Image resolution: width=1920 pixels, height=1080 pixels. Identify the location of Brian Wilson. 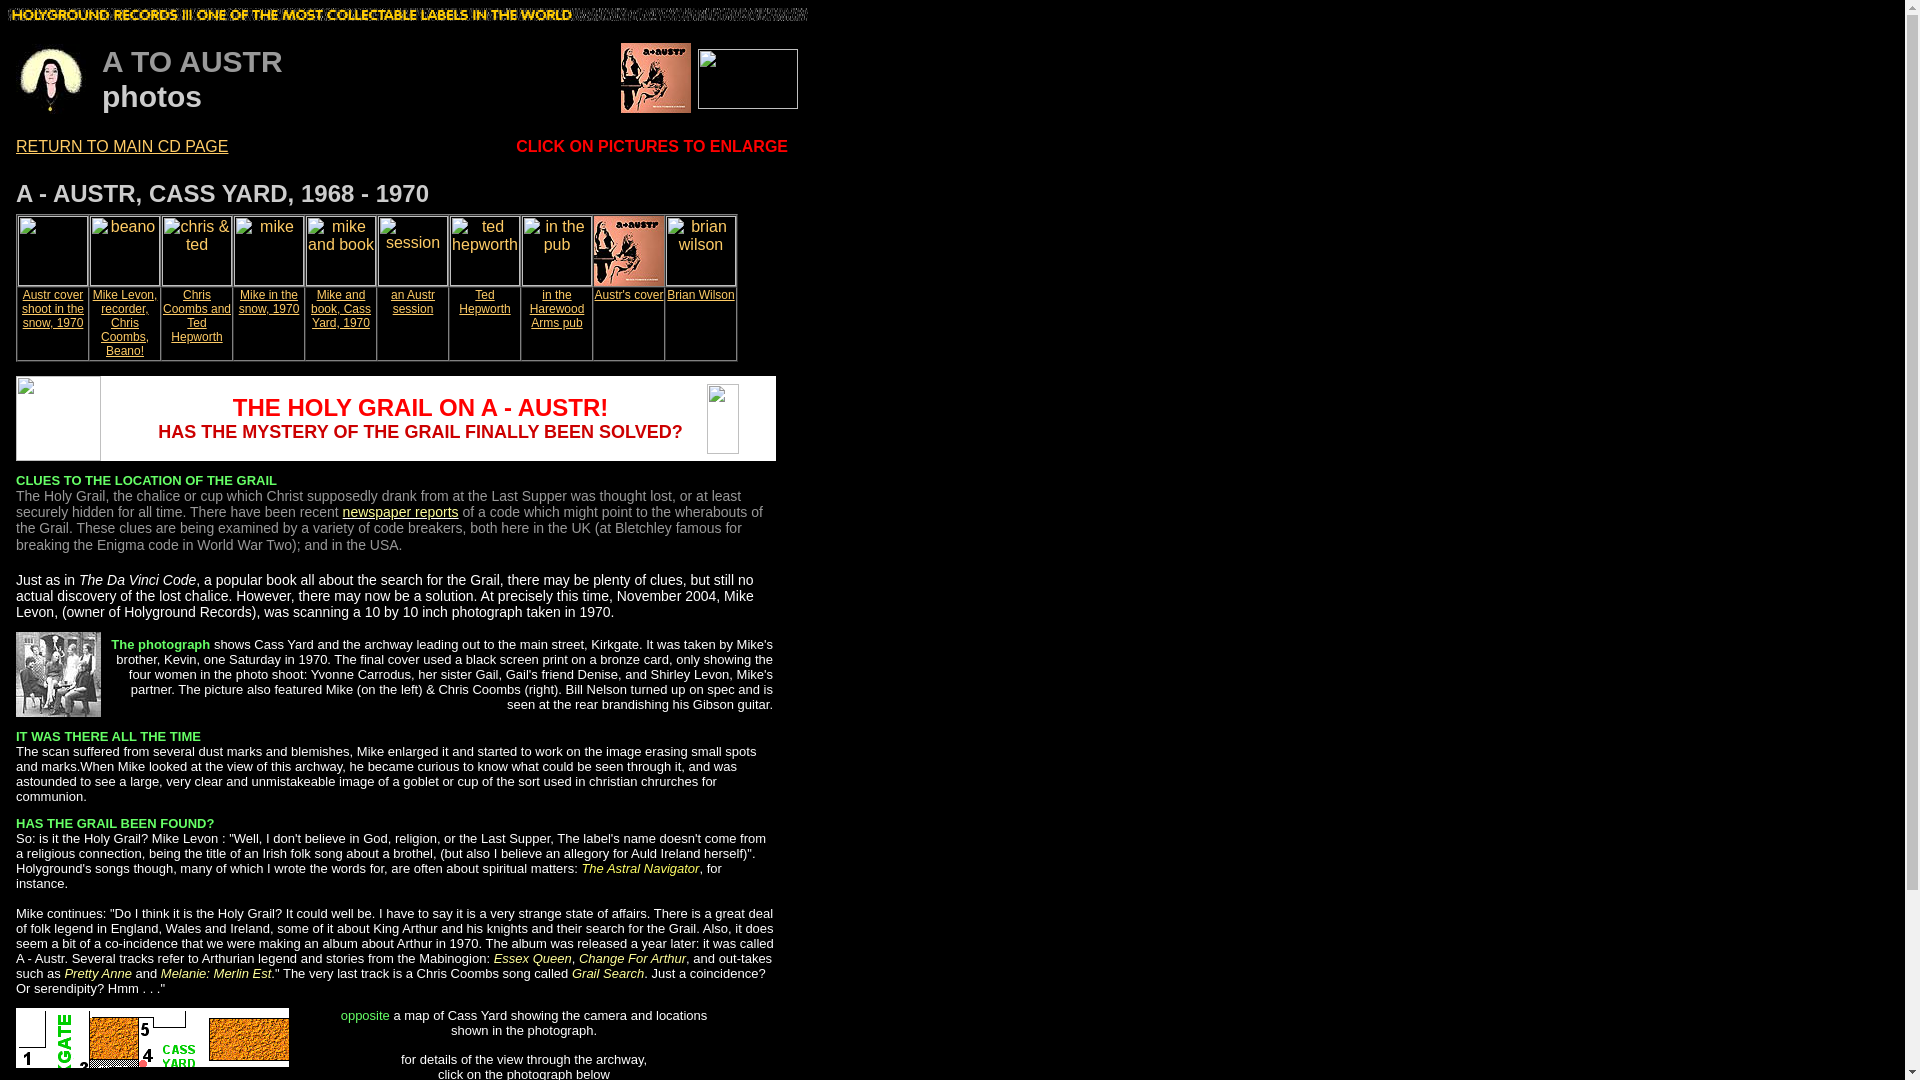
(700, 295).